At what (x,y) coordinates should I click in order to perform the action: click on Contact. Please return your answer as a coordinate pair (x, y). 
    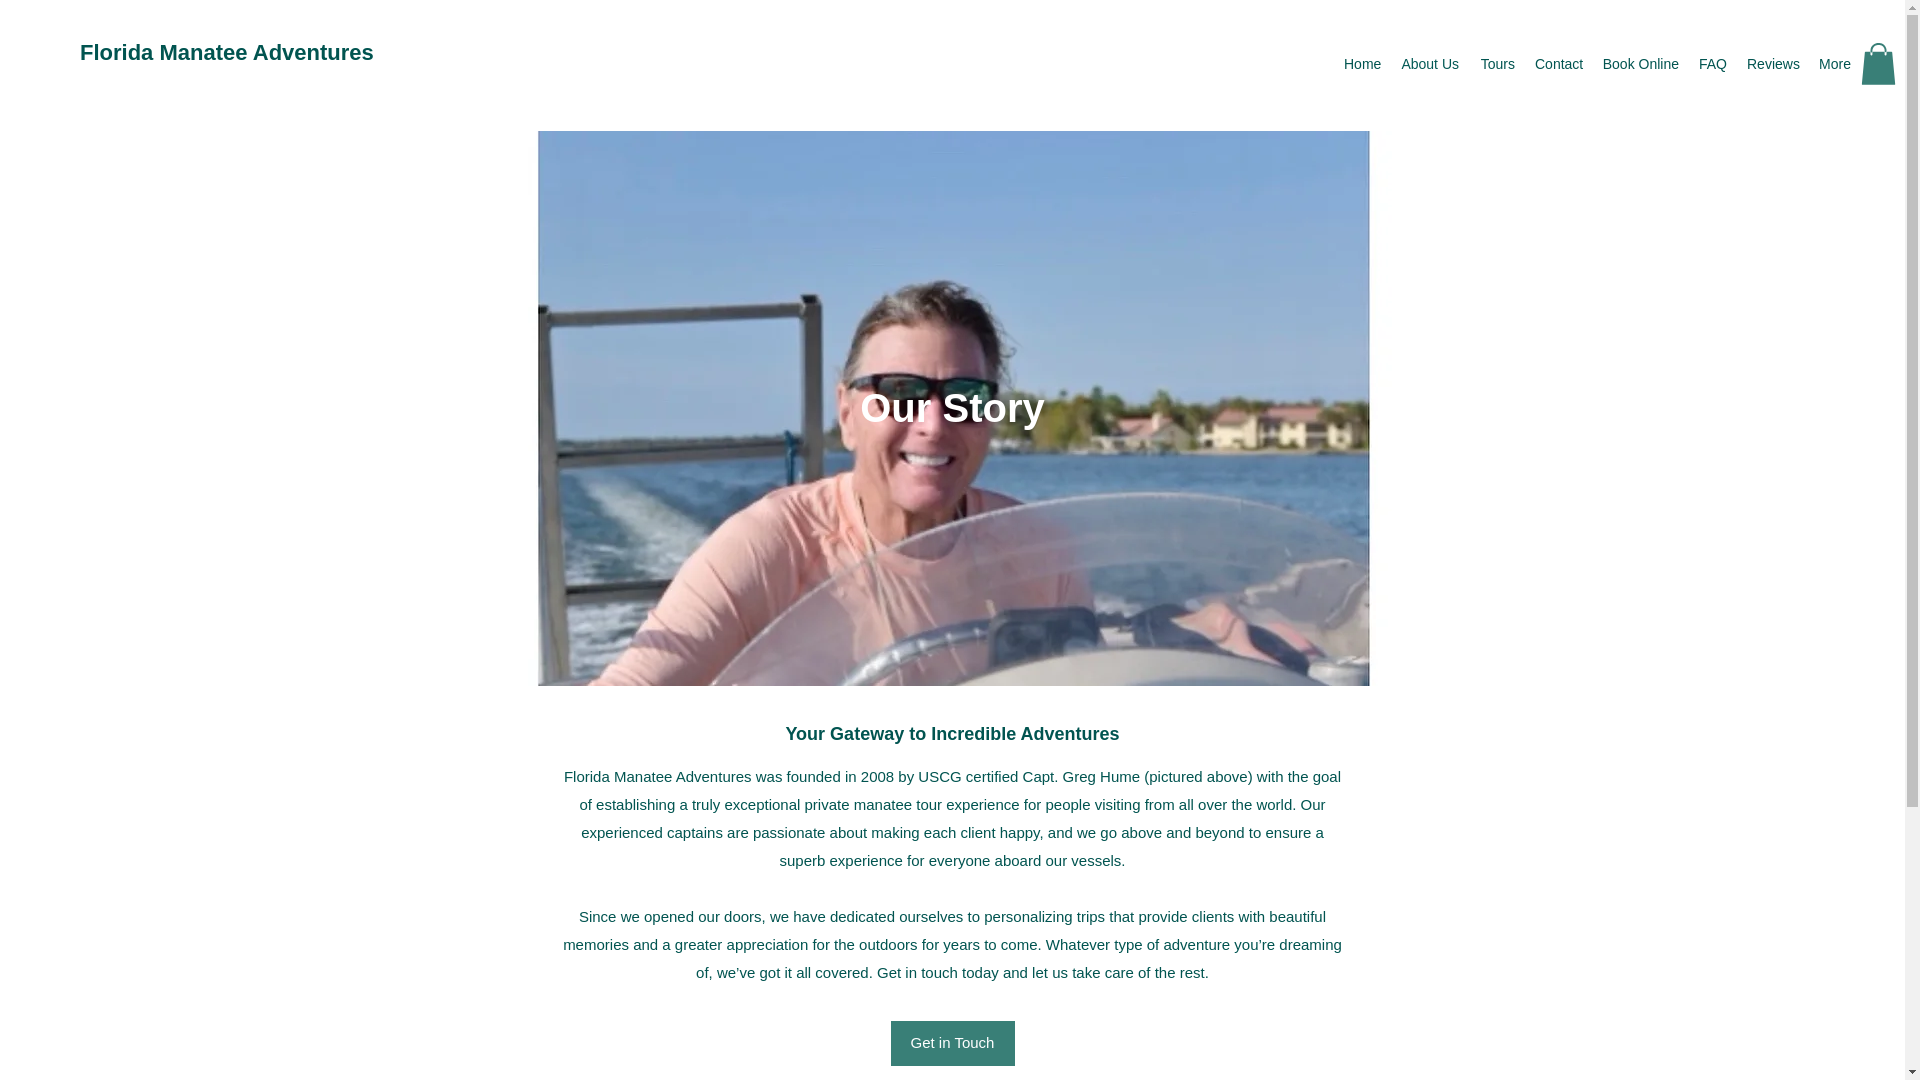
    Looking at the image, I should click on (1558, 63).